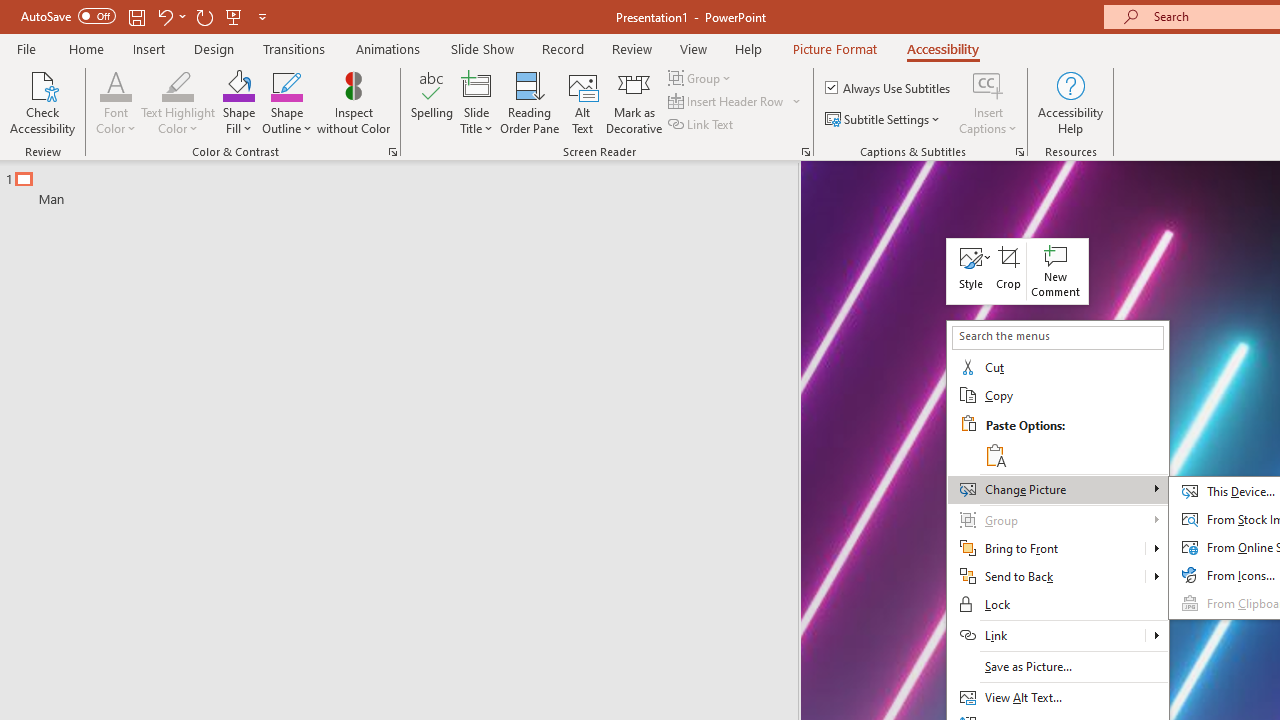 Image resolution: width=1280 pixels, height=720 pixels. I want to click on Reading Order Pane, so click(529, 102).